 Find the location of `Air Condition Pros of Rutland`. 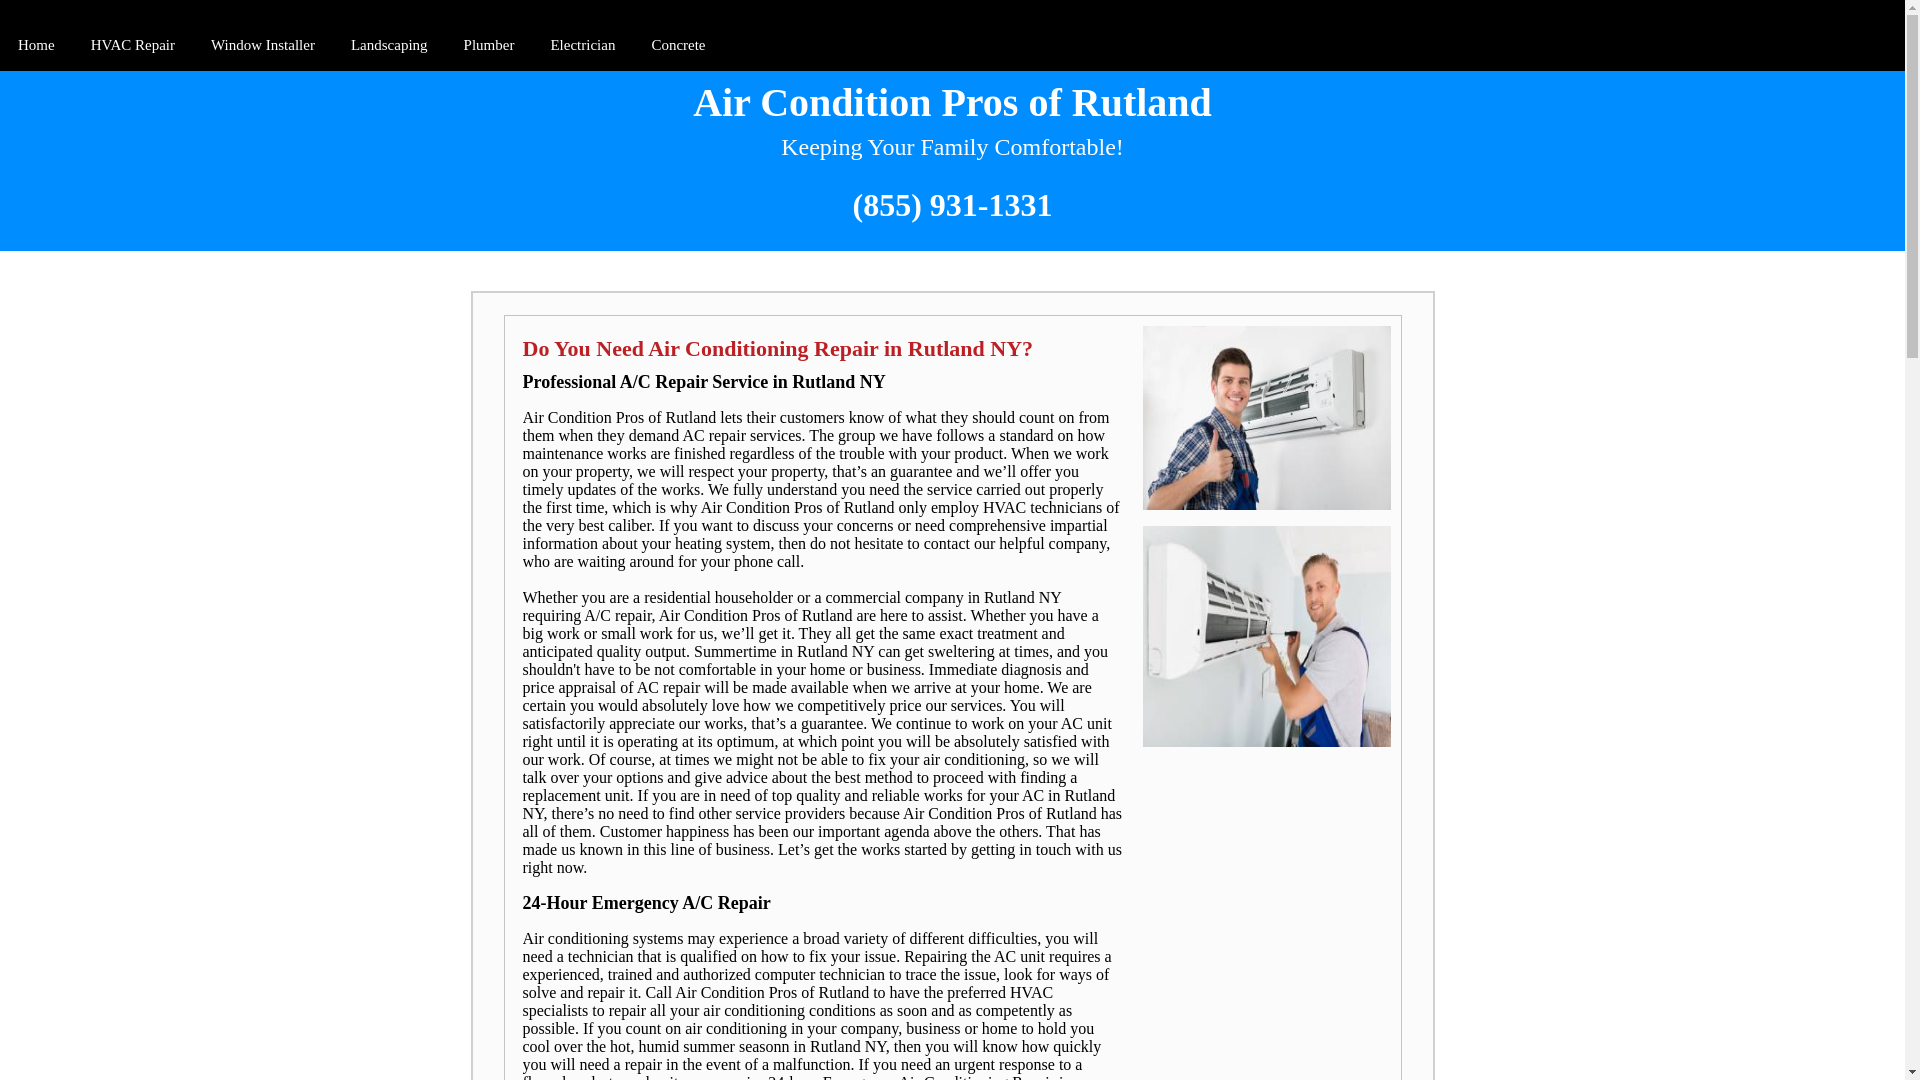

Air Condition Pros of Rutland is located at coordinates (952, 102).